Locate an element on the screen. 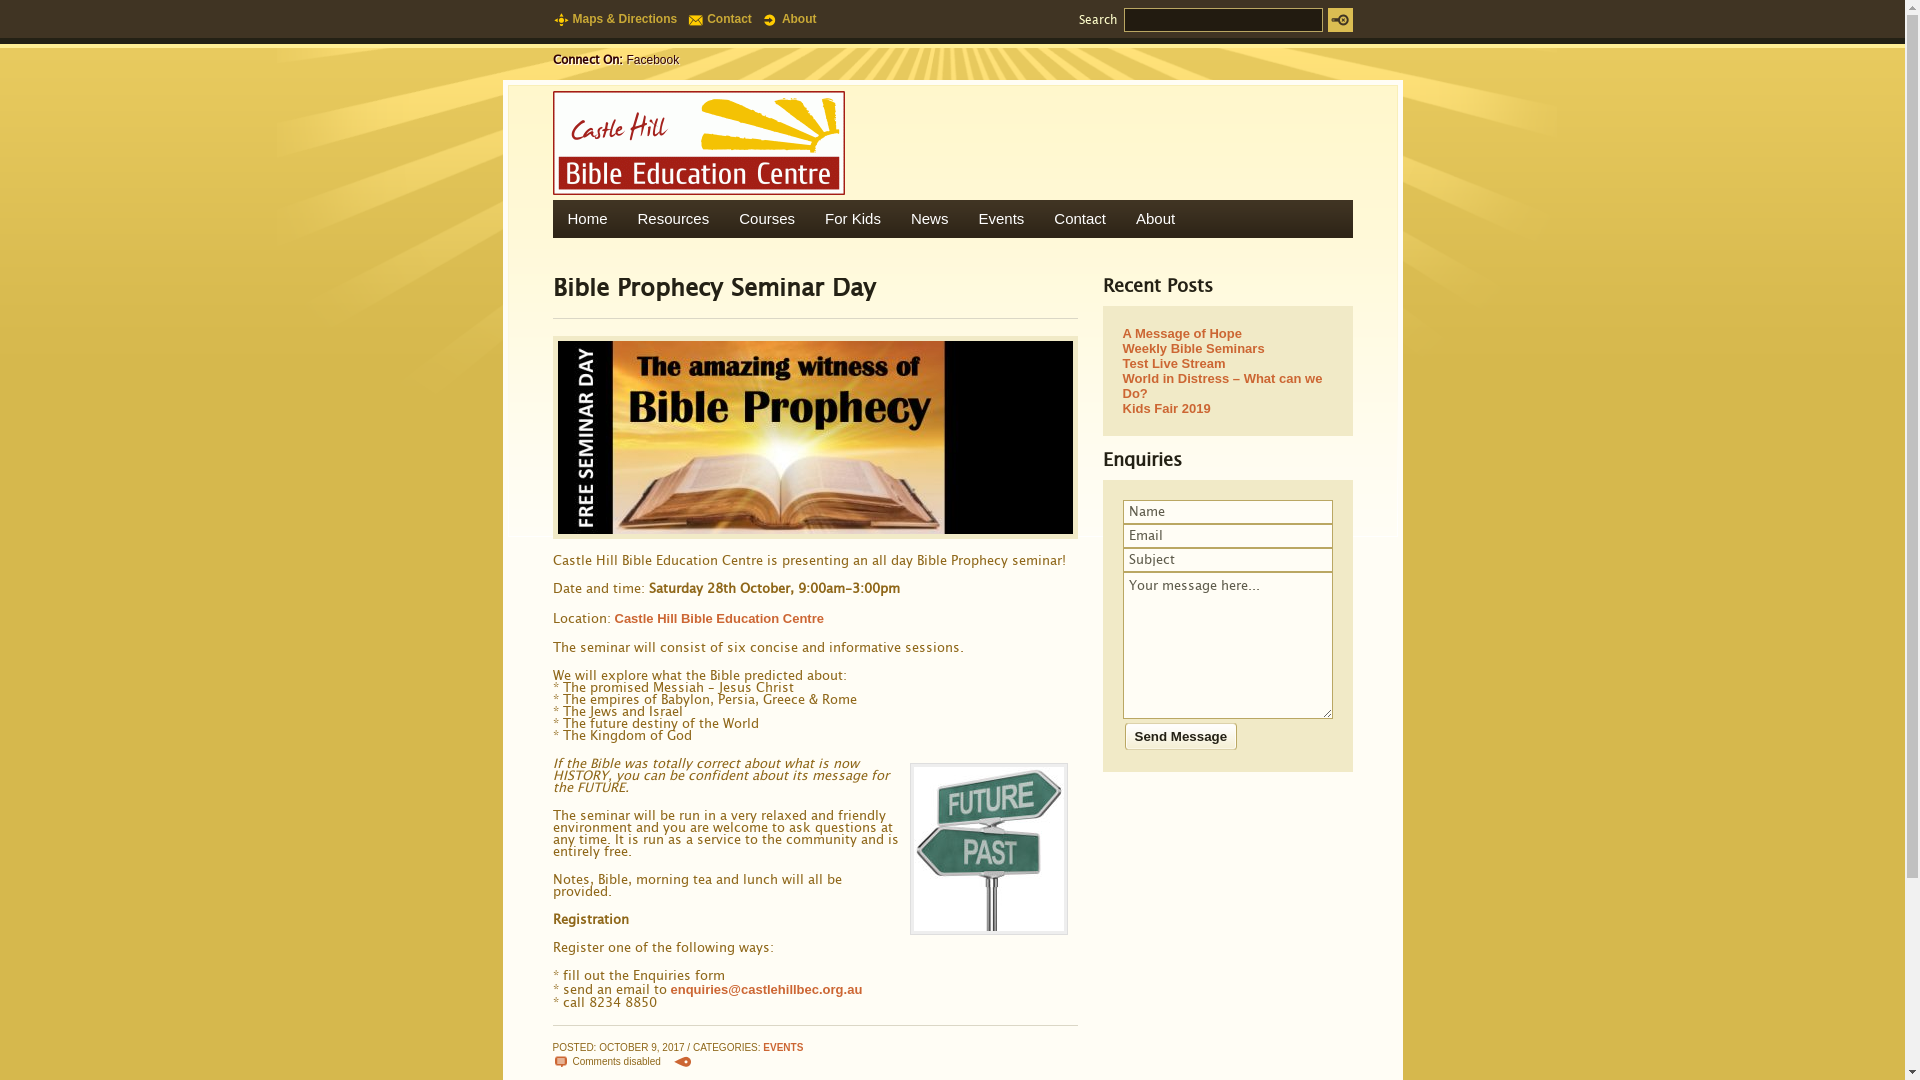 This screenshot has width=1920, height=1080. Facebook is located at coordinates (652, 60).